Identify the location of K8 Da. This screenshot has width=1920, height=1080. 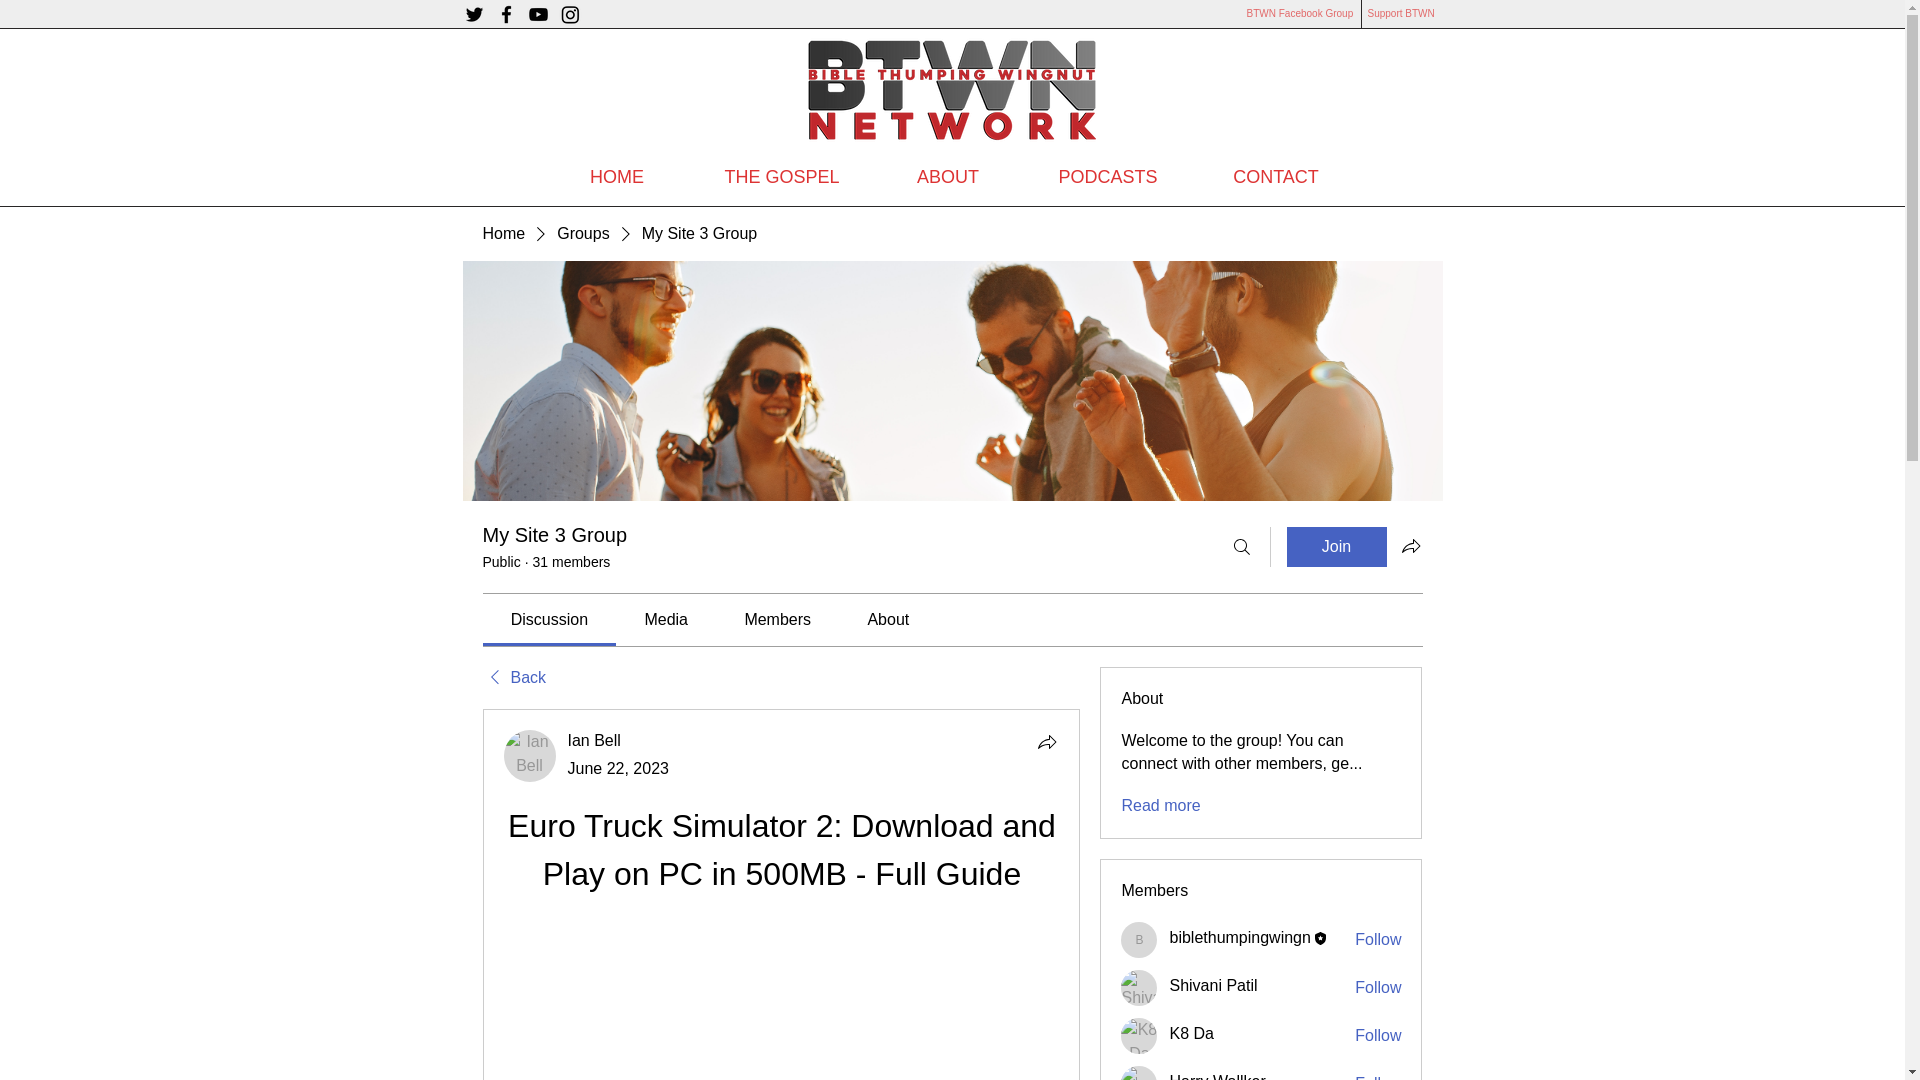
(1191, 1034).